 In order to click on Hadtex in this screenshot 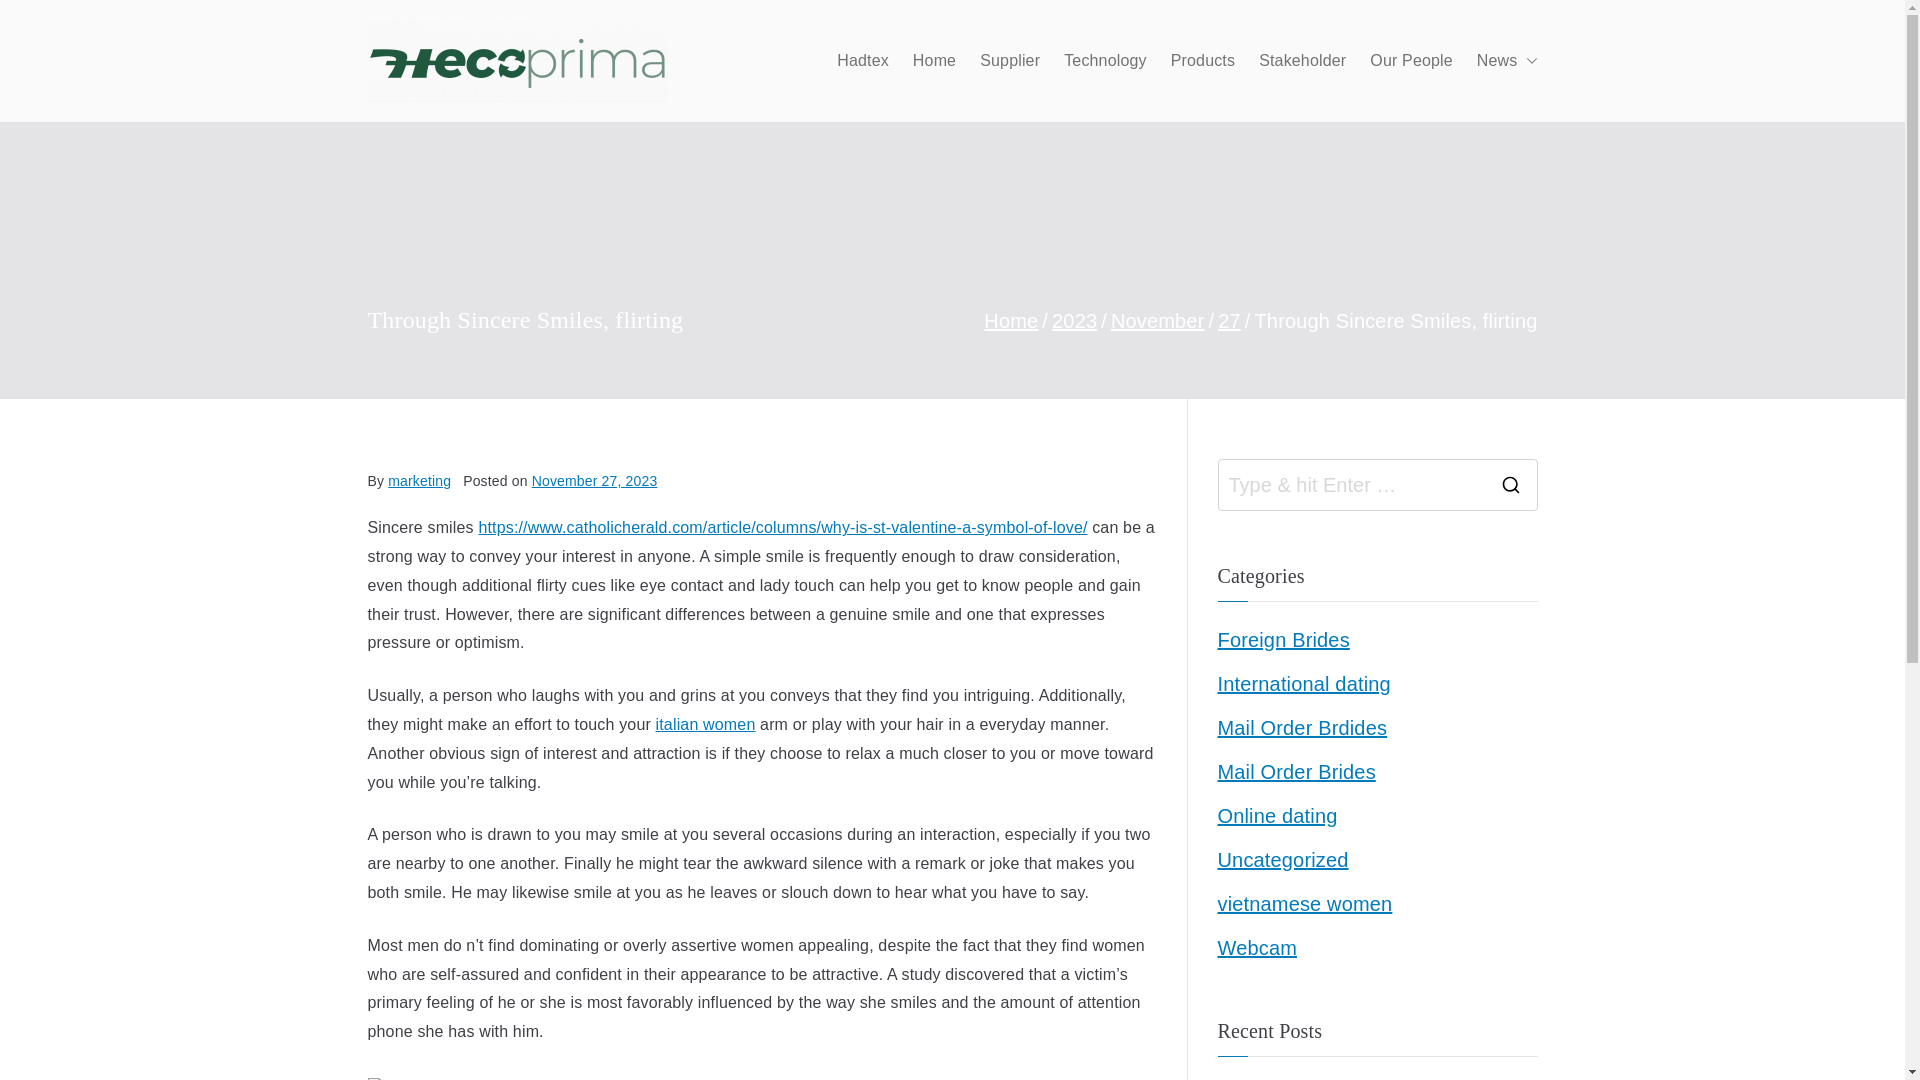, I will do `click(862, 60)`.